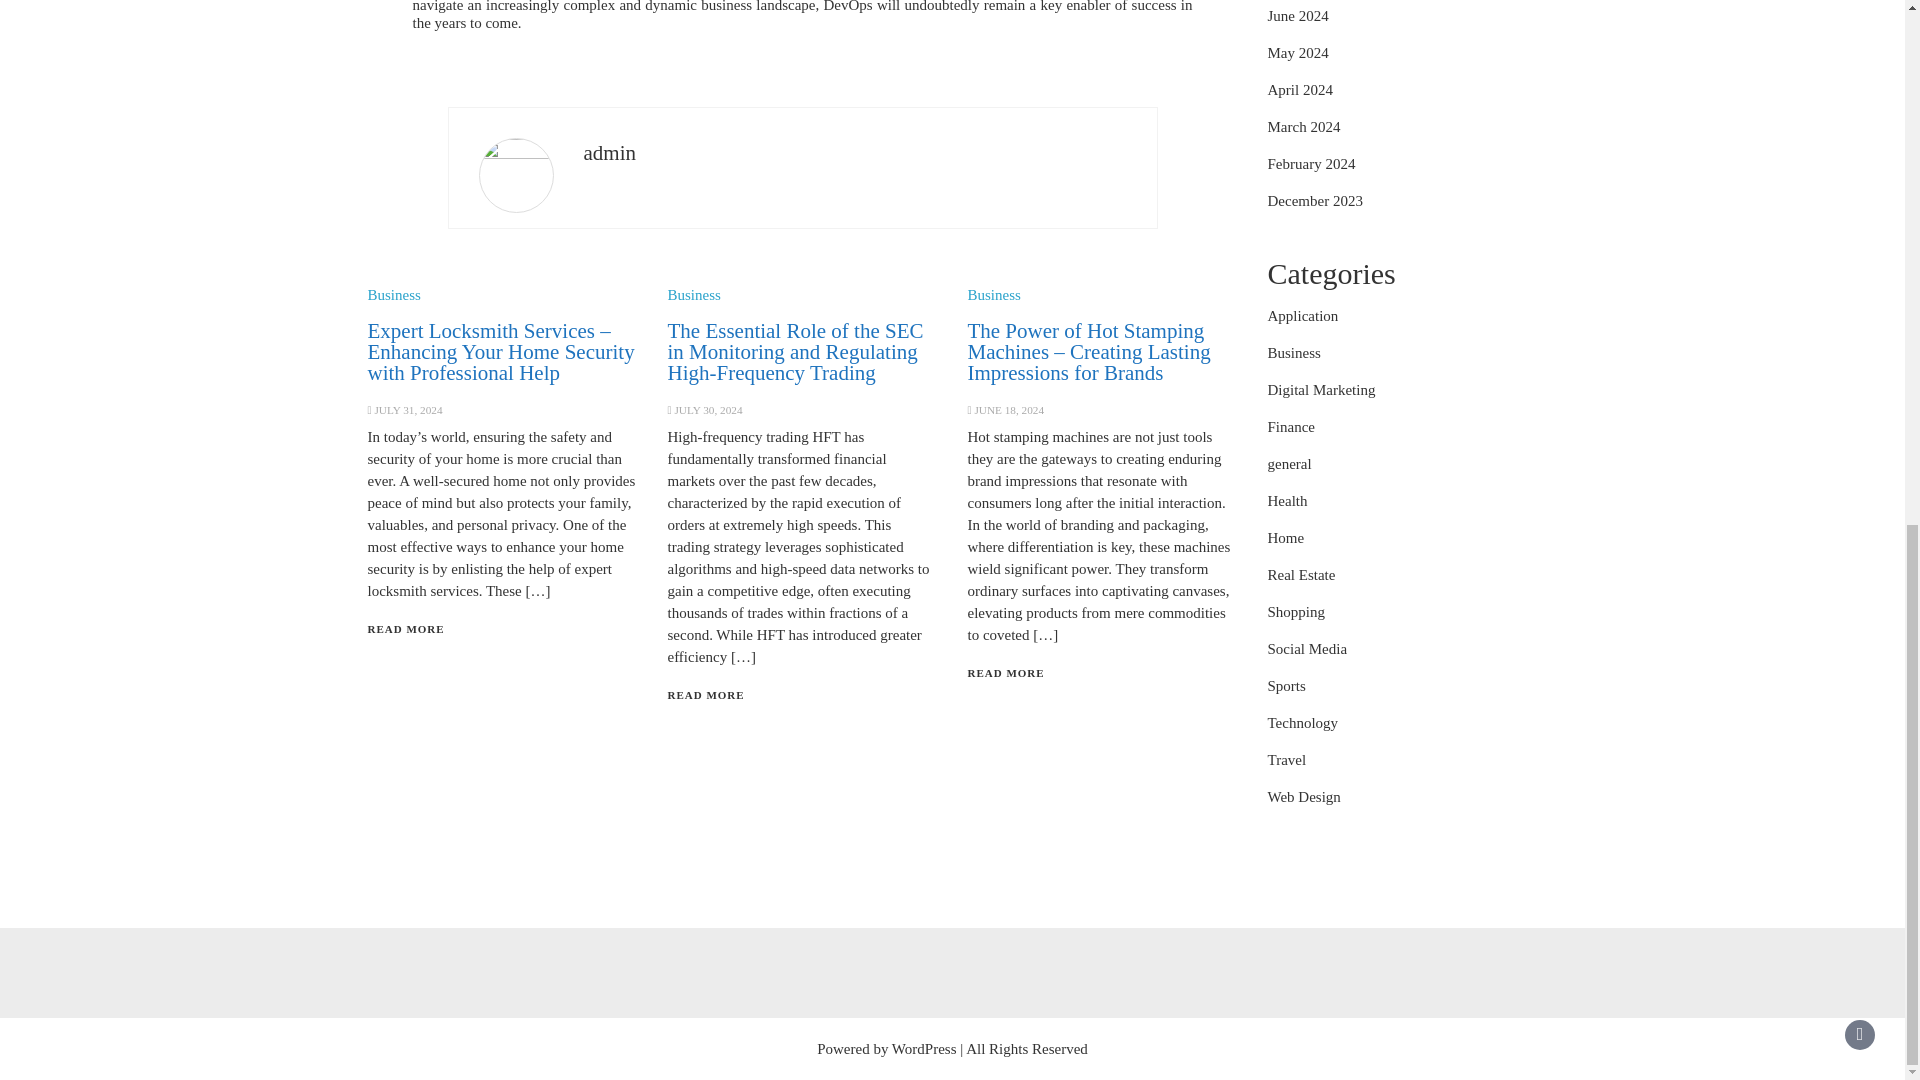 Image resolution: width=1920 pixels, height=1080 pixels. I want to click on READ MORE, so click(705, 694).